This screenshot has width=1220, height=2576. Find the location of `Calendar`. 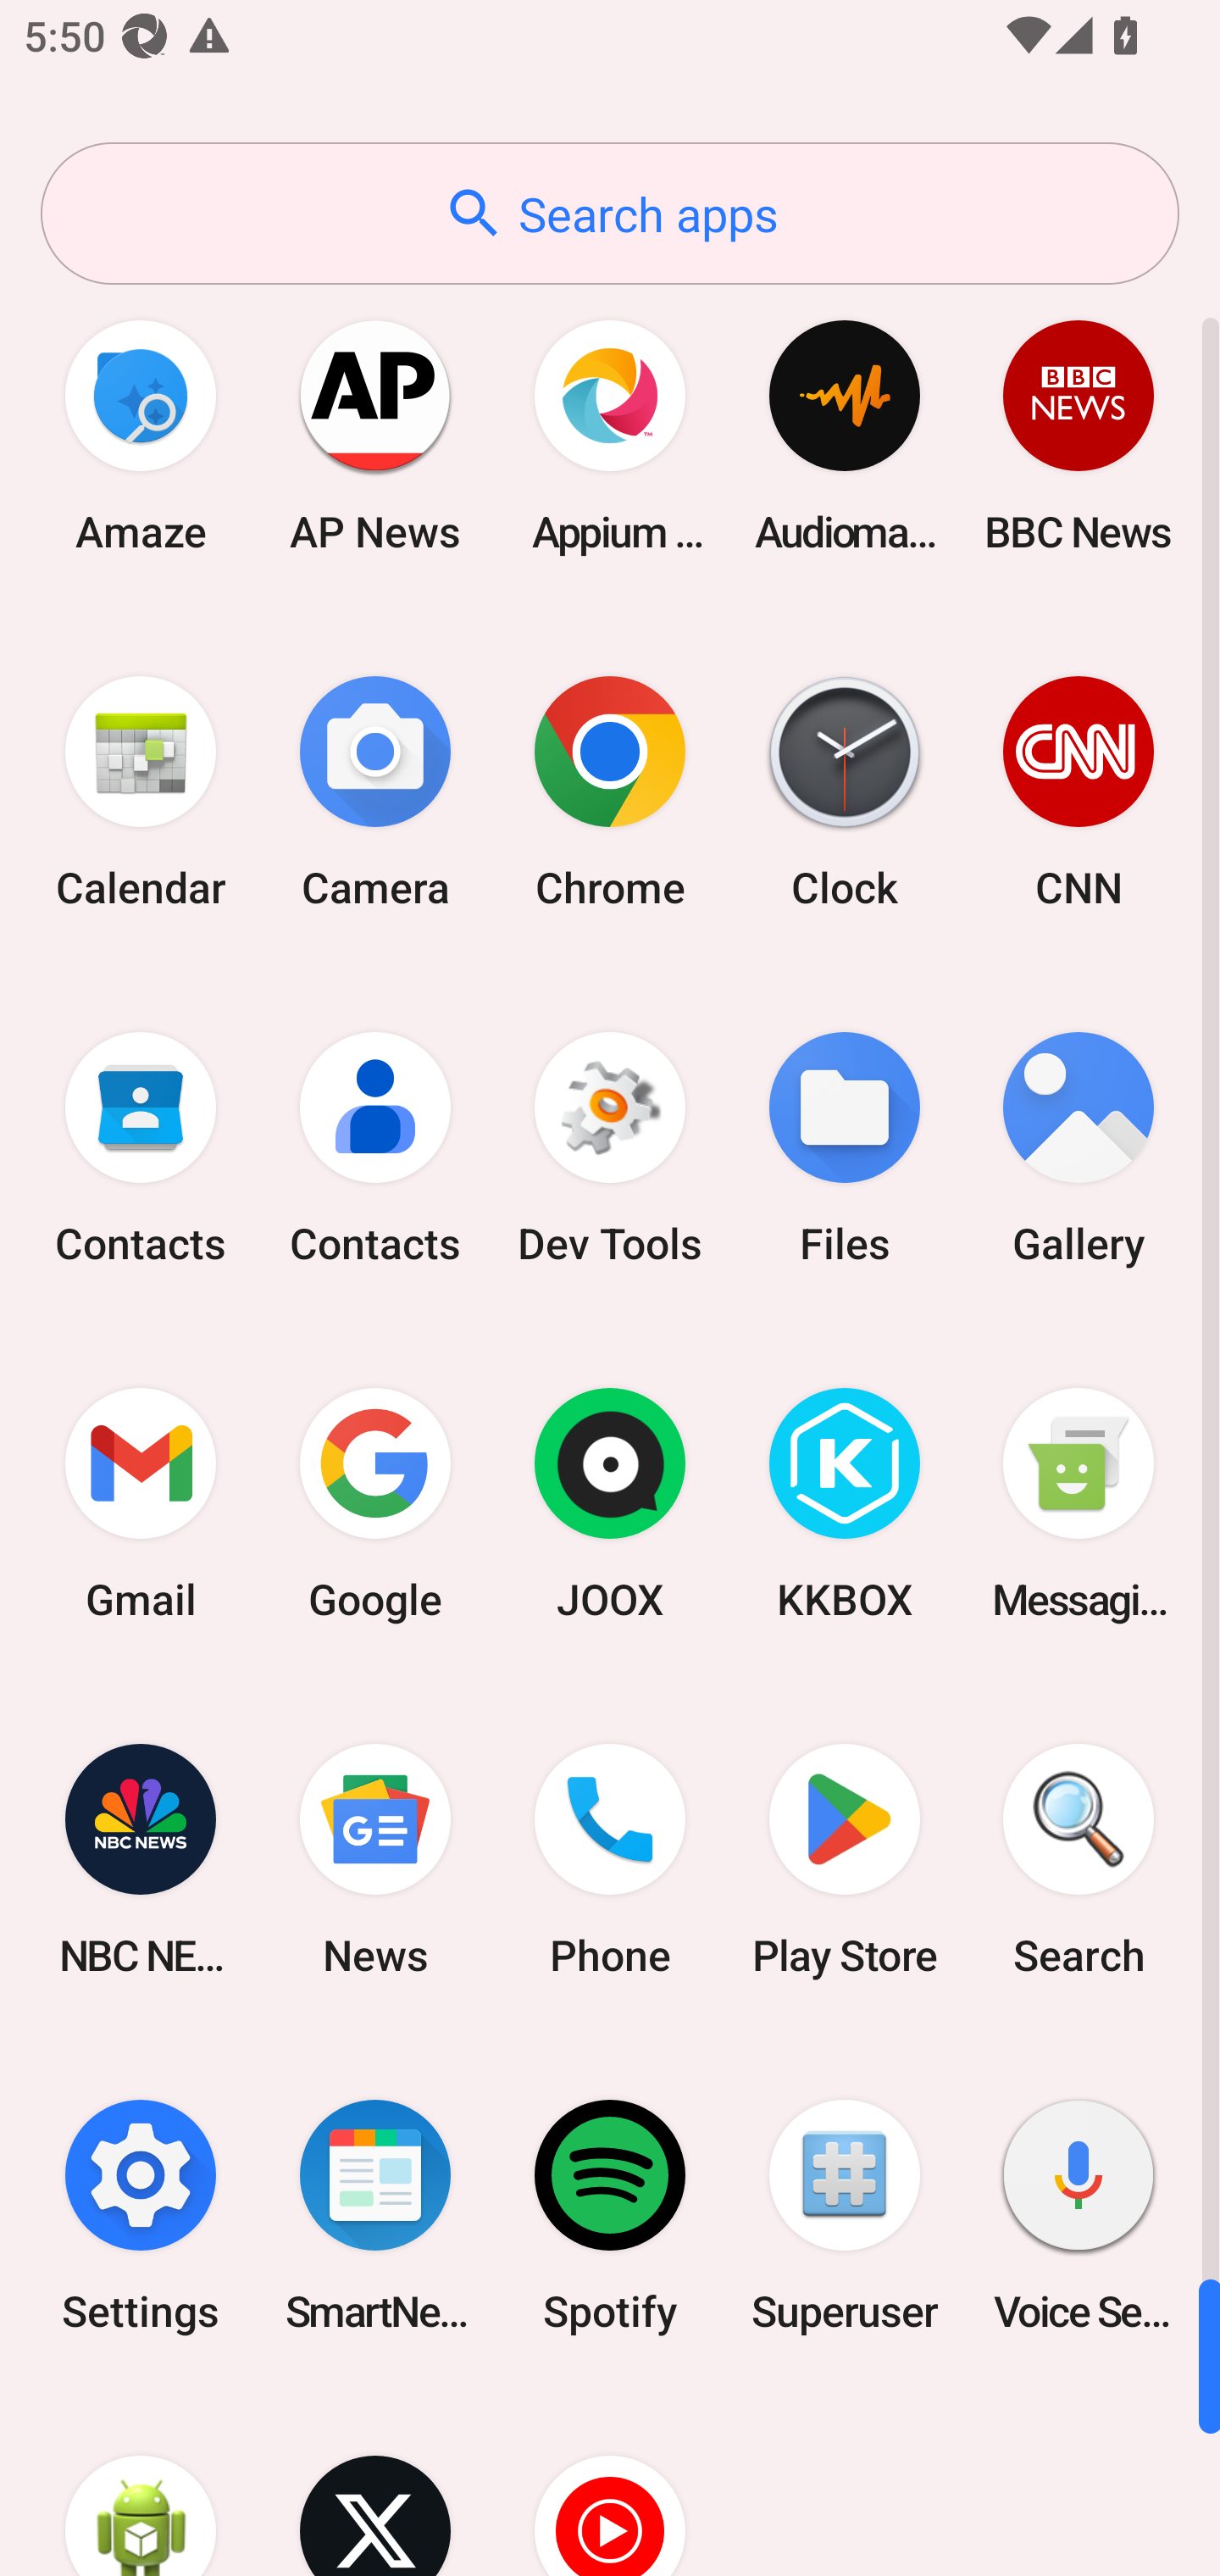

Calendar is located at coordinates (141, 791).